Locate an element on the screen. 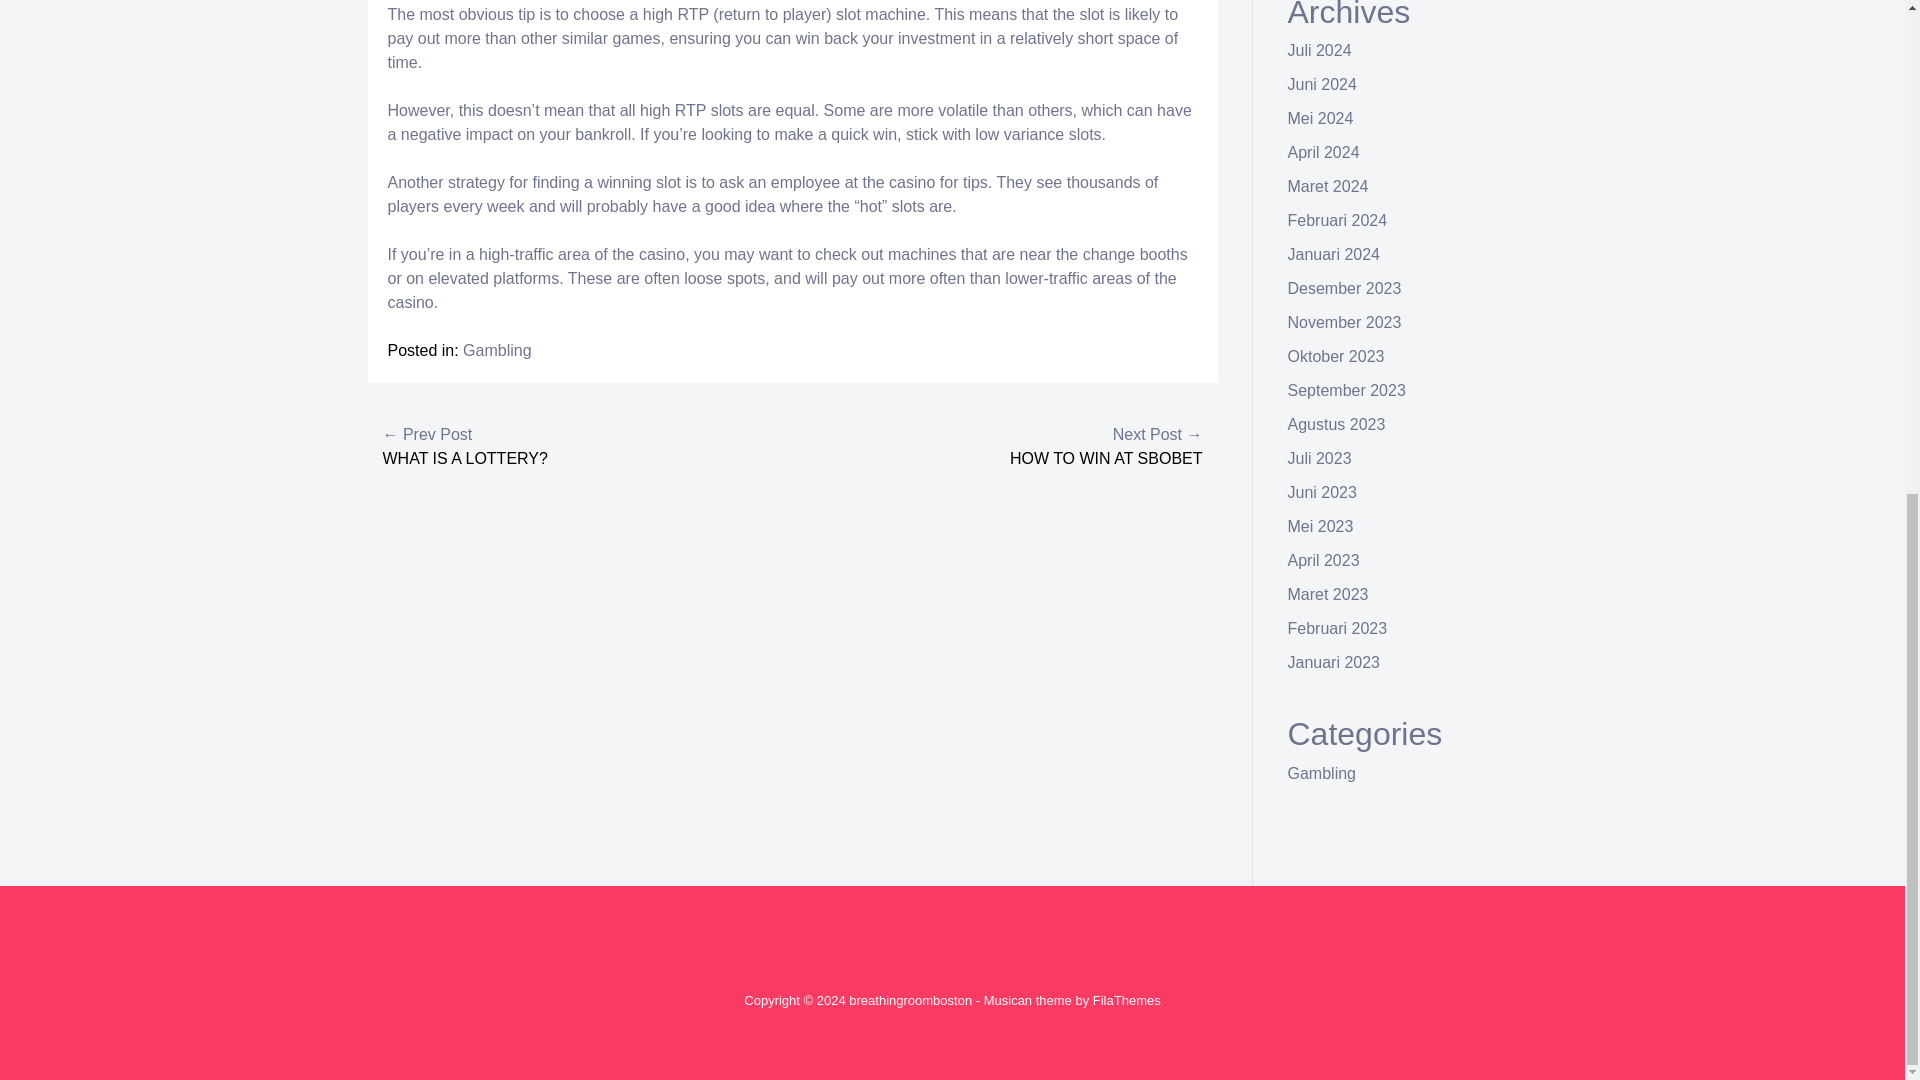  Juli 2024 is located at coordinates (1320, 50).